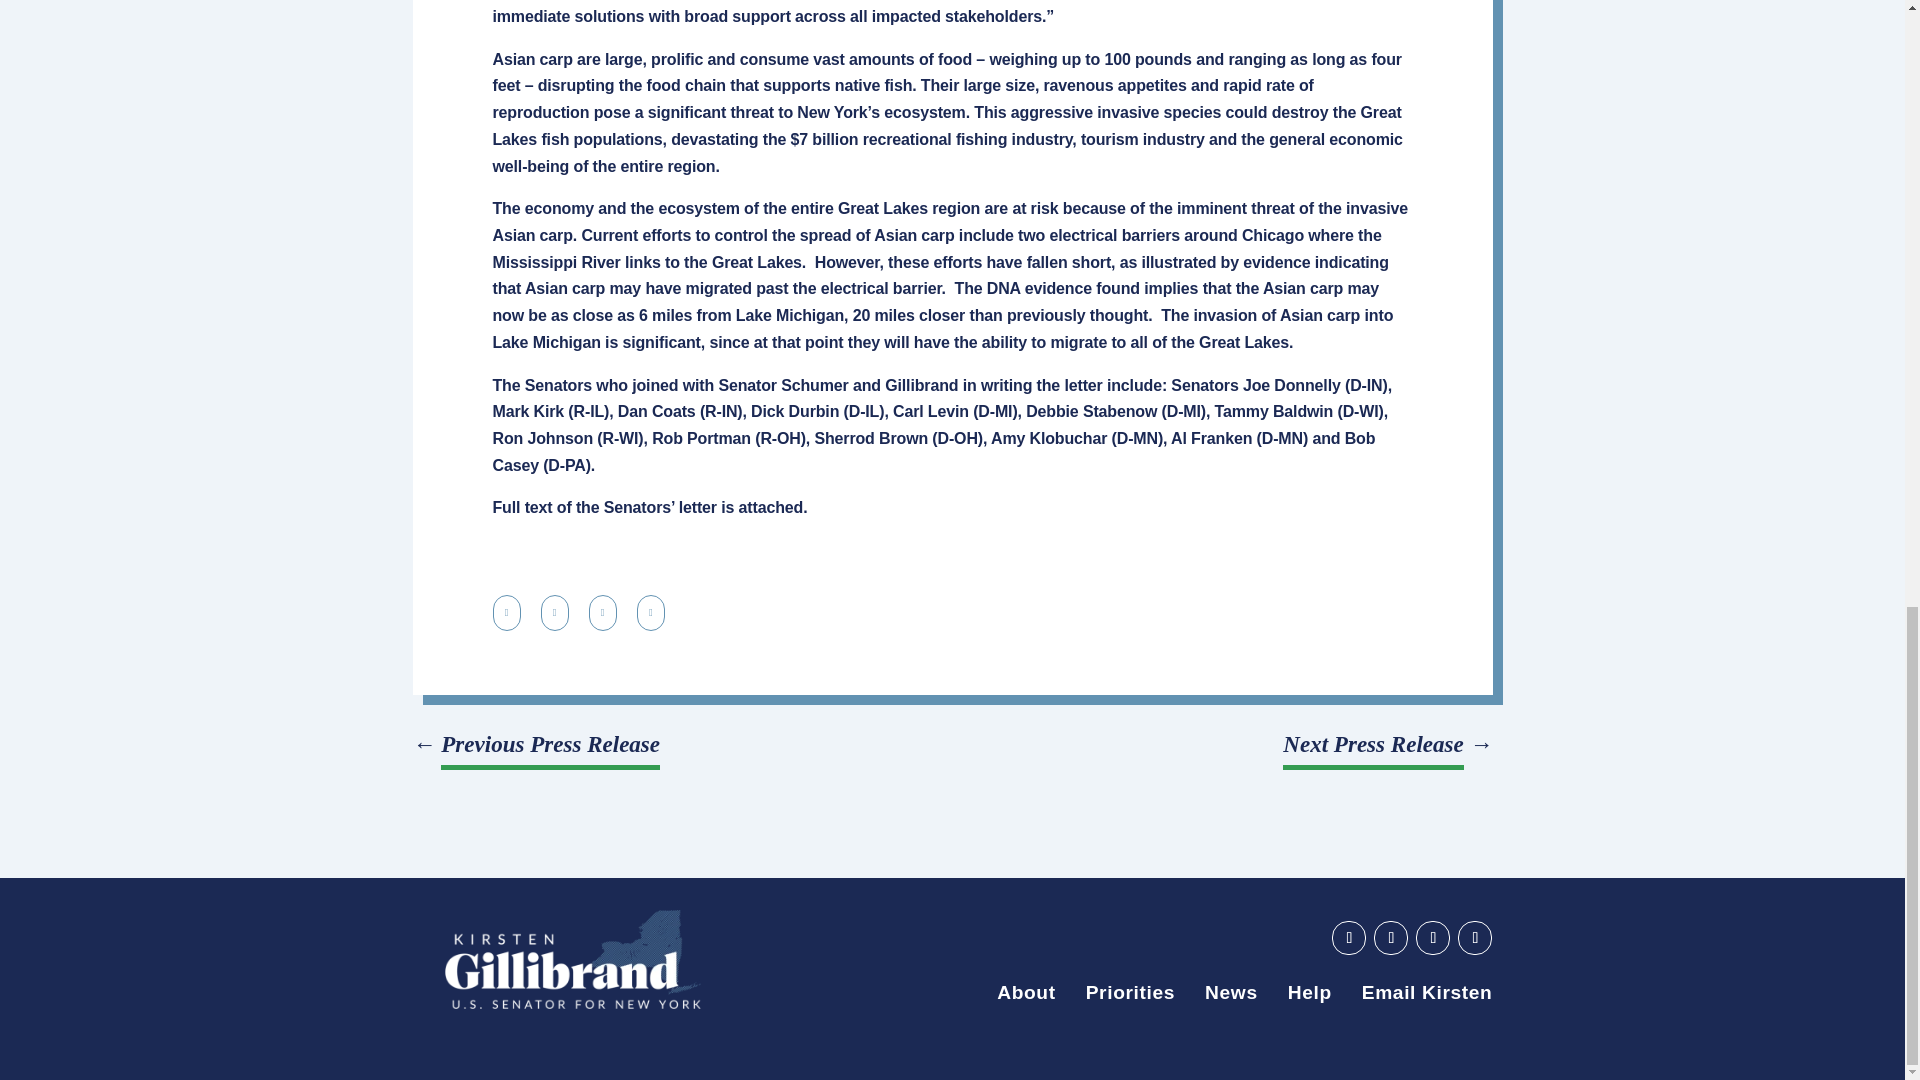 This screenshot has width=1920, height=1080. What do you see at coordinates (1390, 938) in the screenshot?
I see `Follow on Facebook` at bounding box center [1390, 938].